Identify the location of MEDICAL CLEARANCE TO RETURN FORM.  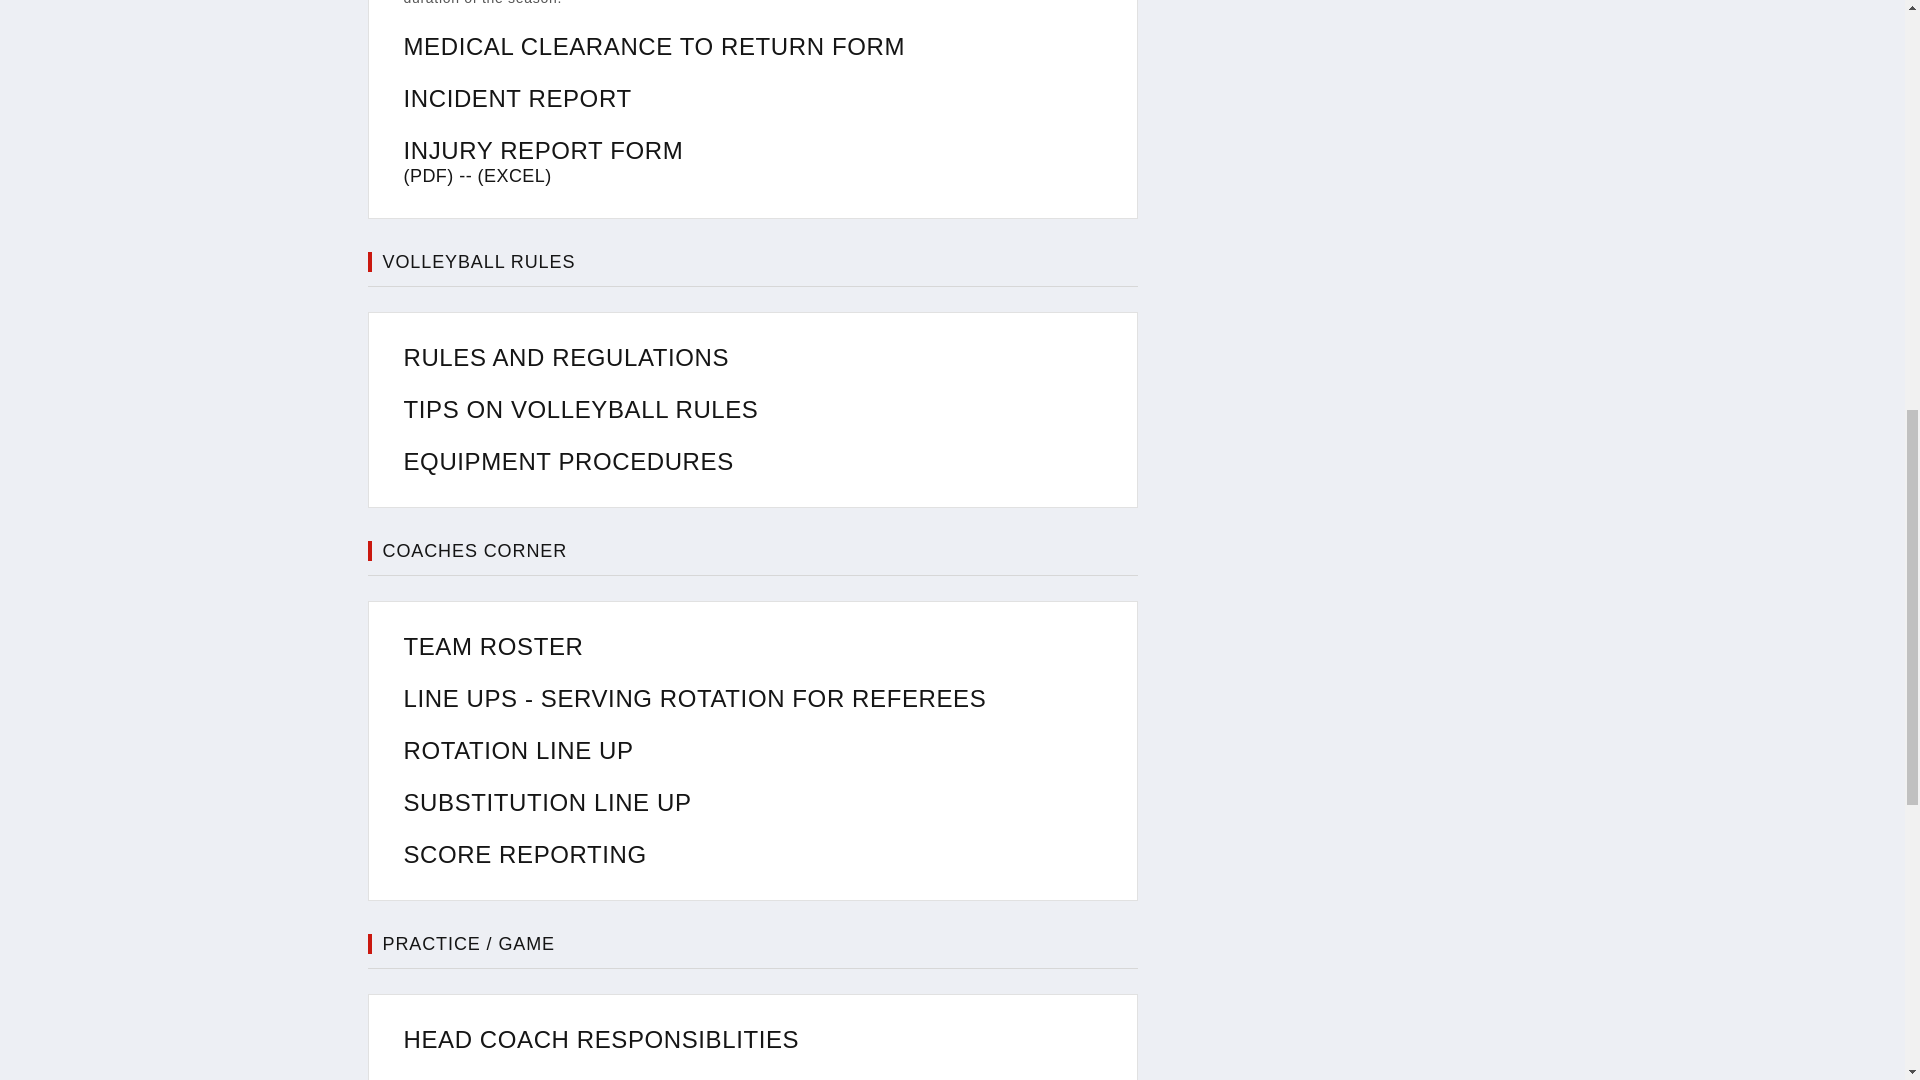
(654, 46).